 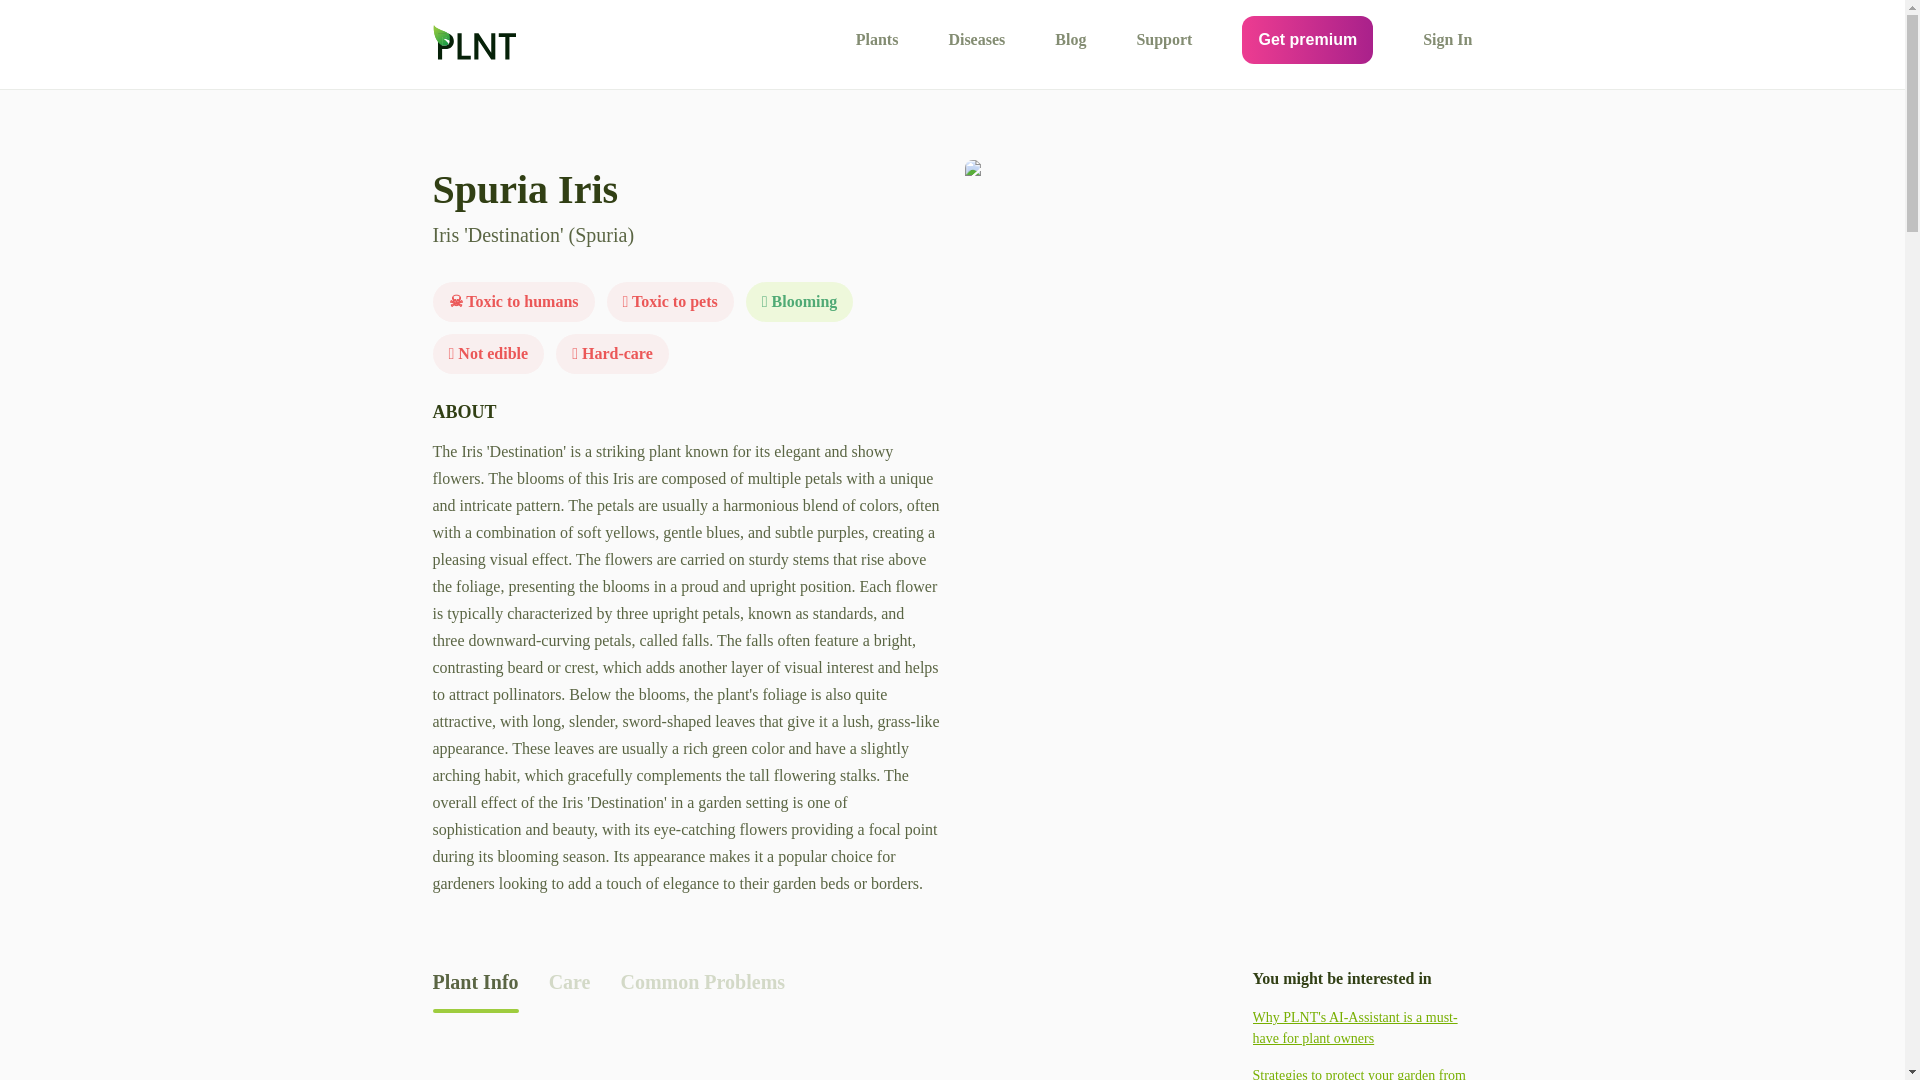 What do you see at coordinates (976, 40) in the screenshot?
I see `Diseases` at bounding box center [976, 40].